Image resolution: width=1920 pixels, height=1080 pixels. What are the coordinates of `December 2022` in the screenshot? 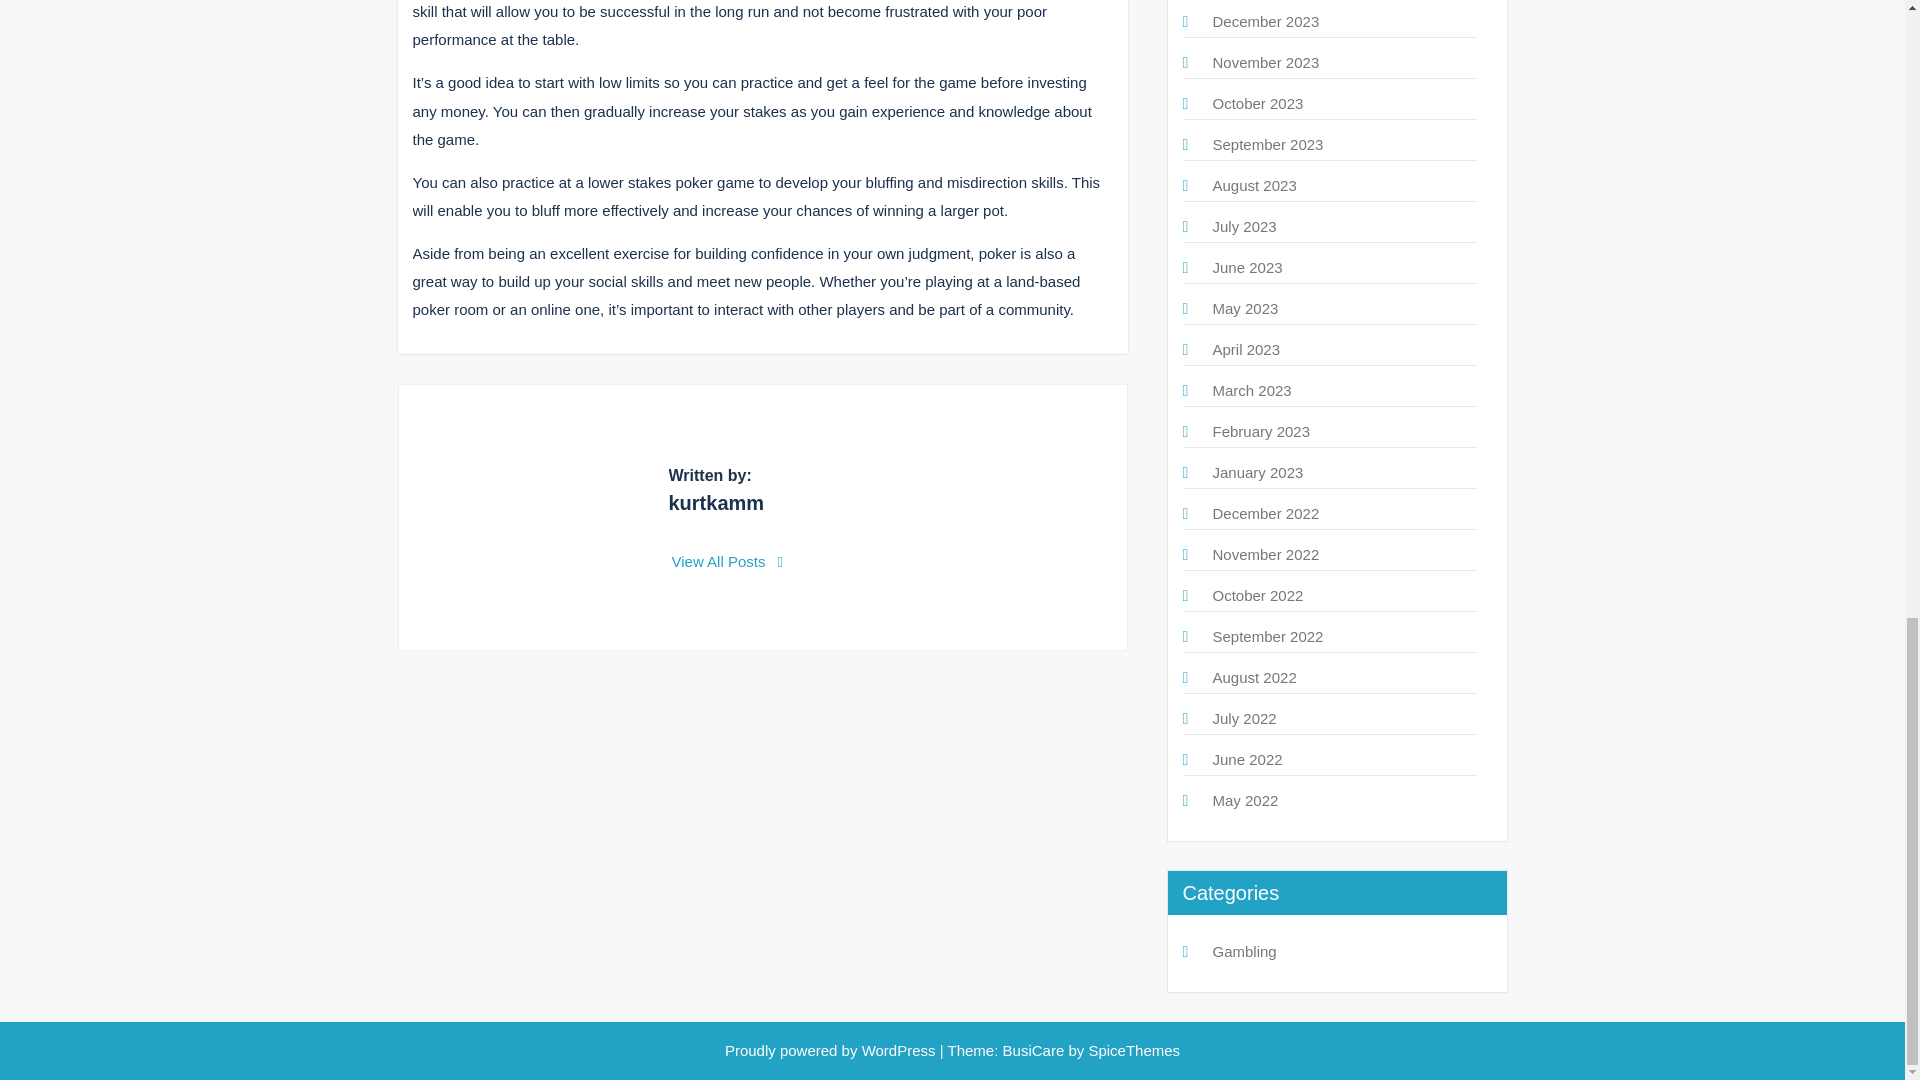 It's located at (1265, 513).